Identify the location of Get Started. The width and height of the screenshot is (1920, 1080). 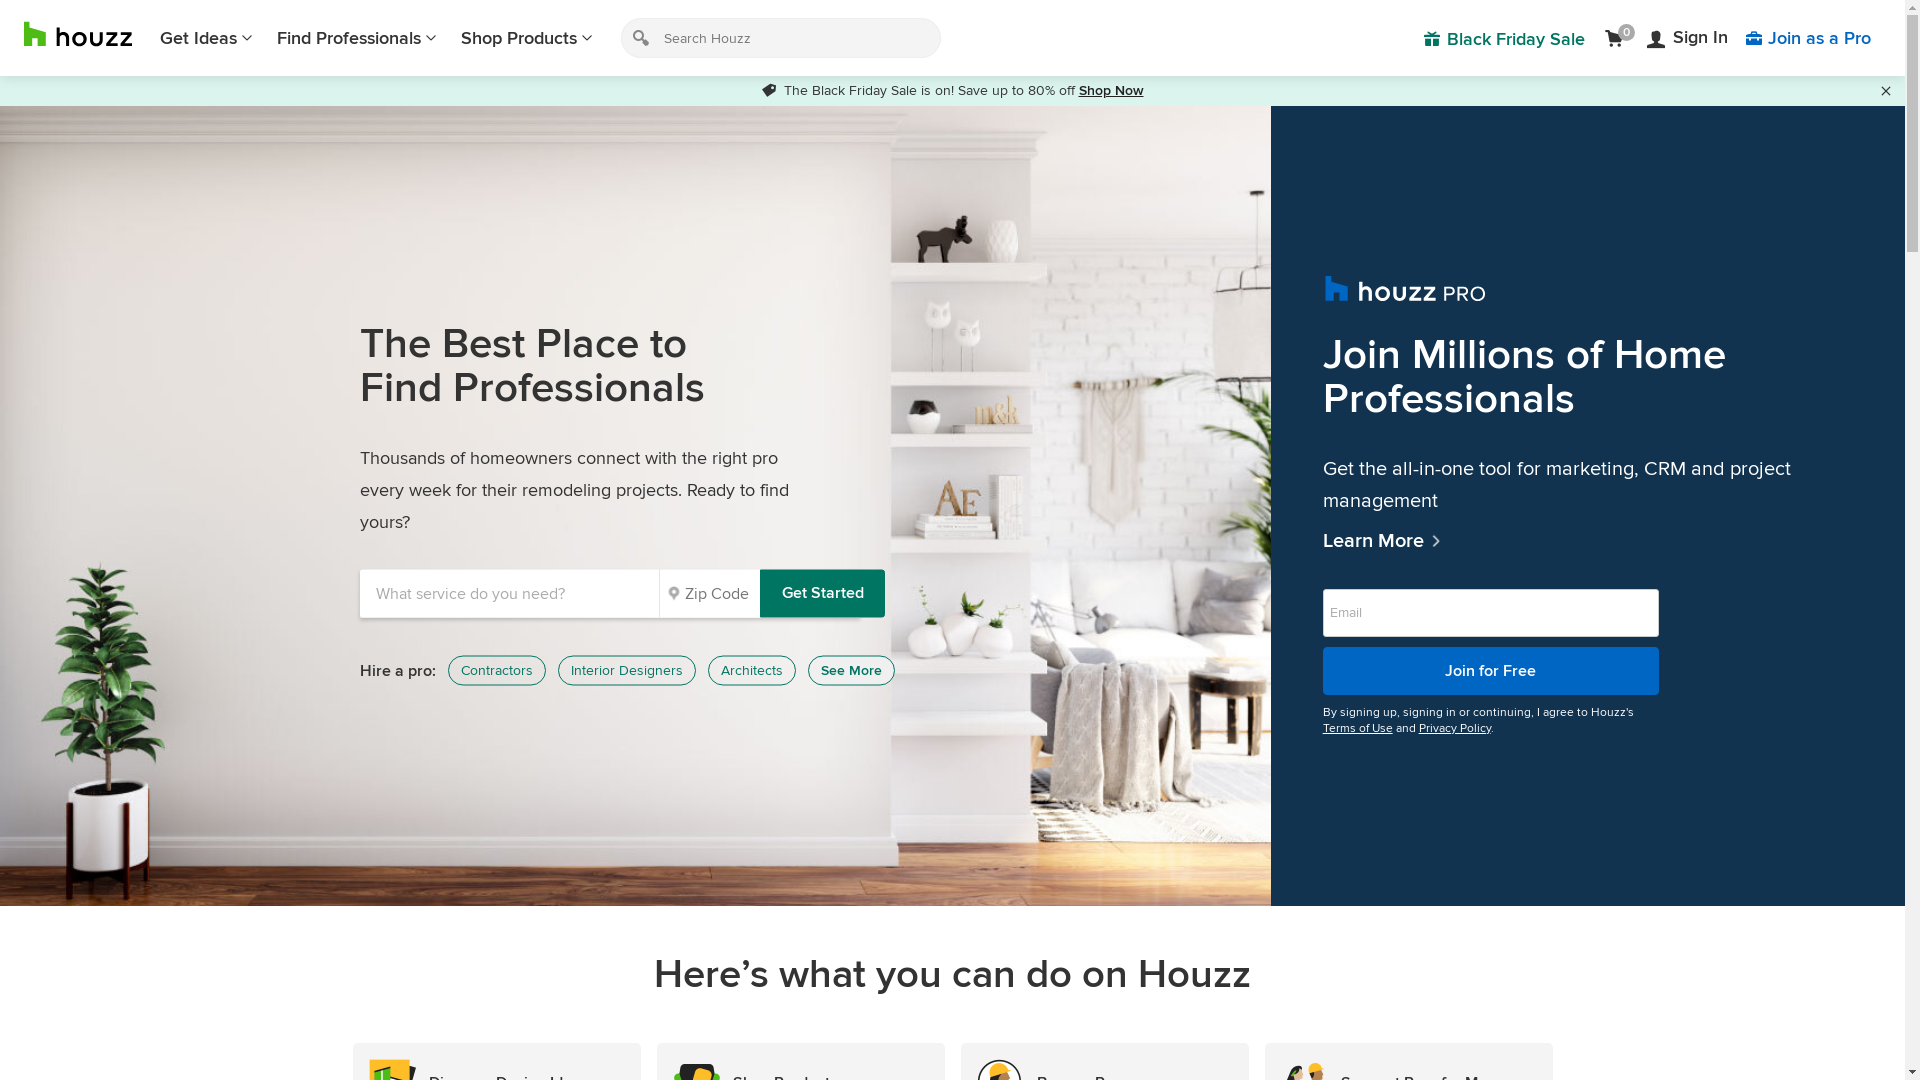
(822, 594).